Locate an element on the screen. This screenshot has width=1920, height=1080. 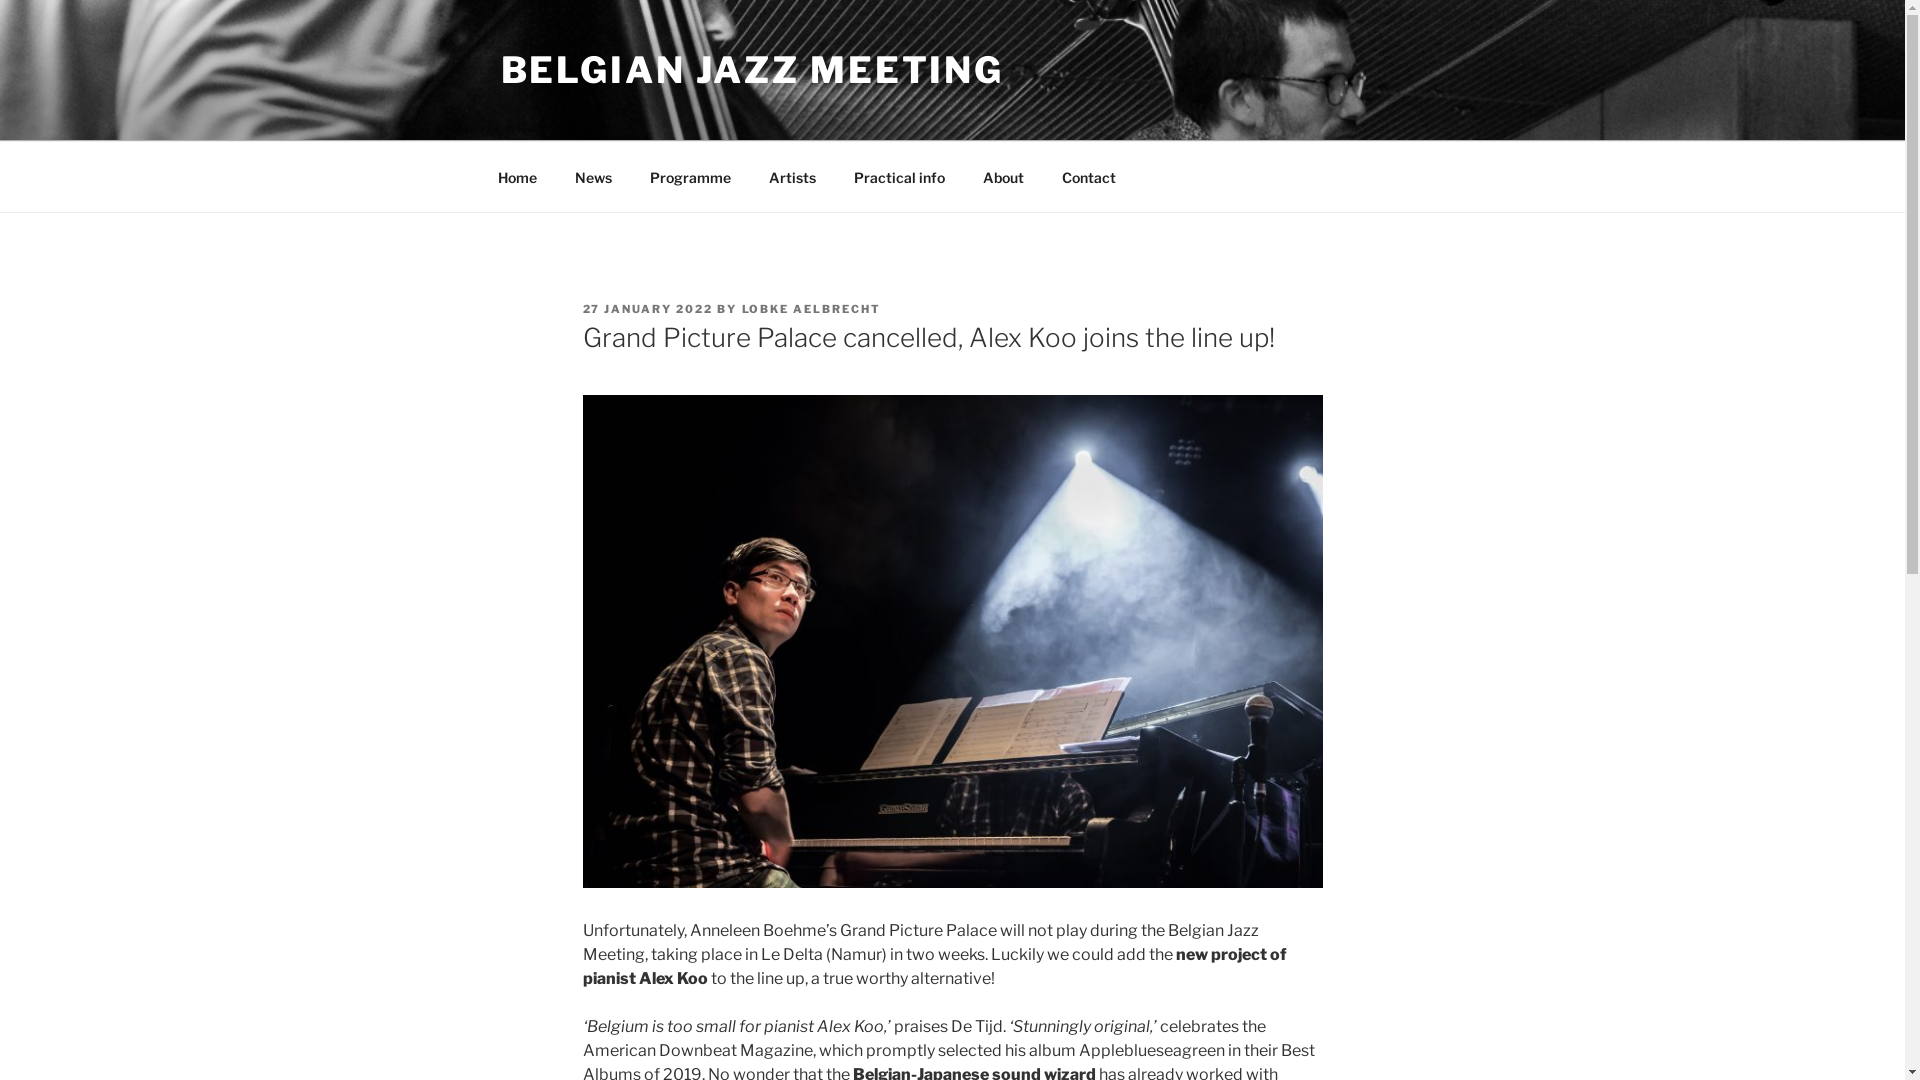
Home is located at coordinates (517, 176).